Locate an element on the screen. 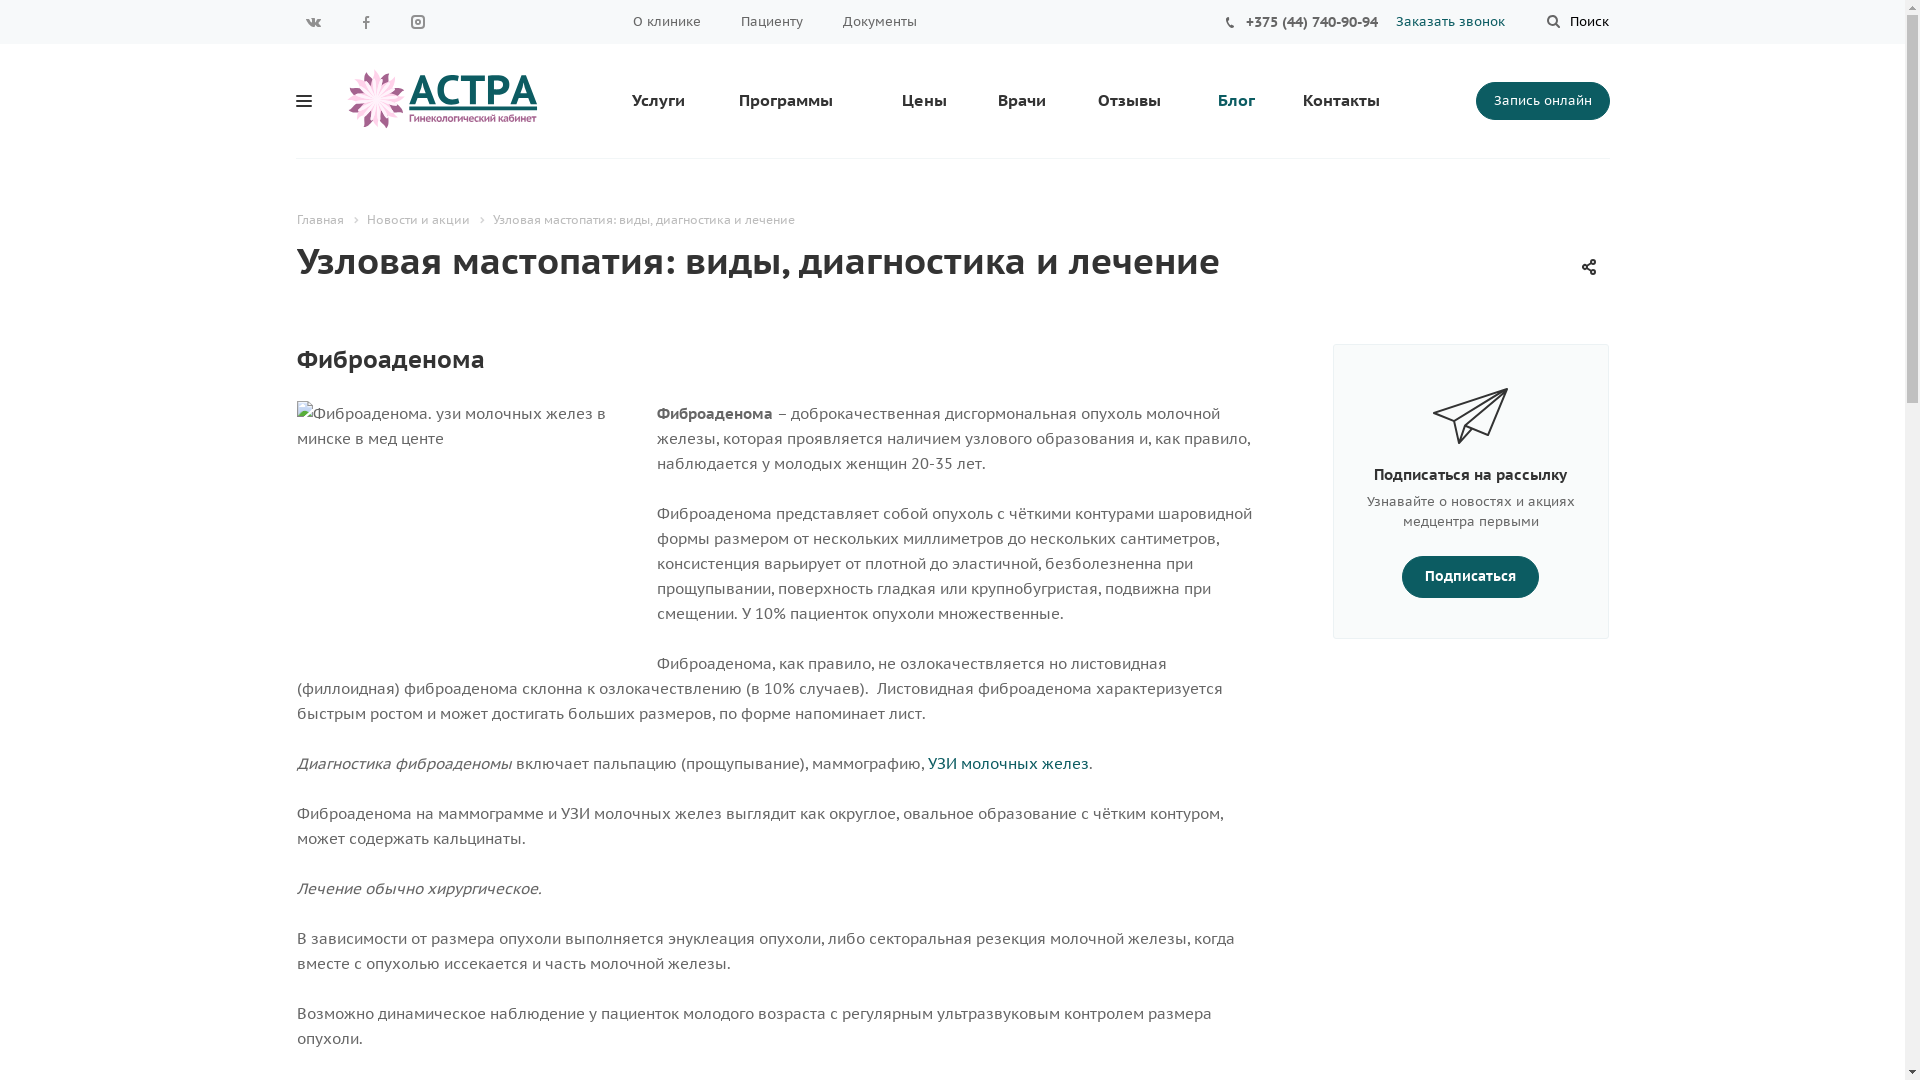 The image size is (1920, 1080). +375 (44) 740-90-94 is located at coordinates (1312, 22).